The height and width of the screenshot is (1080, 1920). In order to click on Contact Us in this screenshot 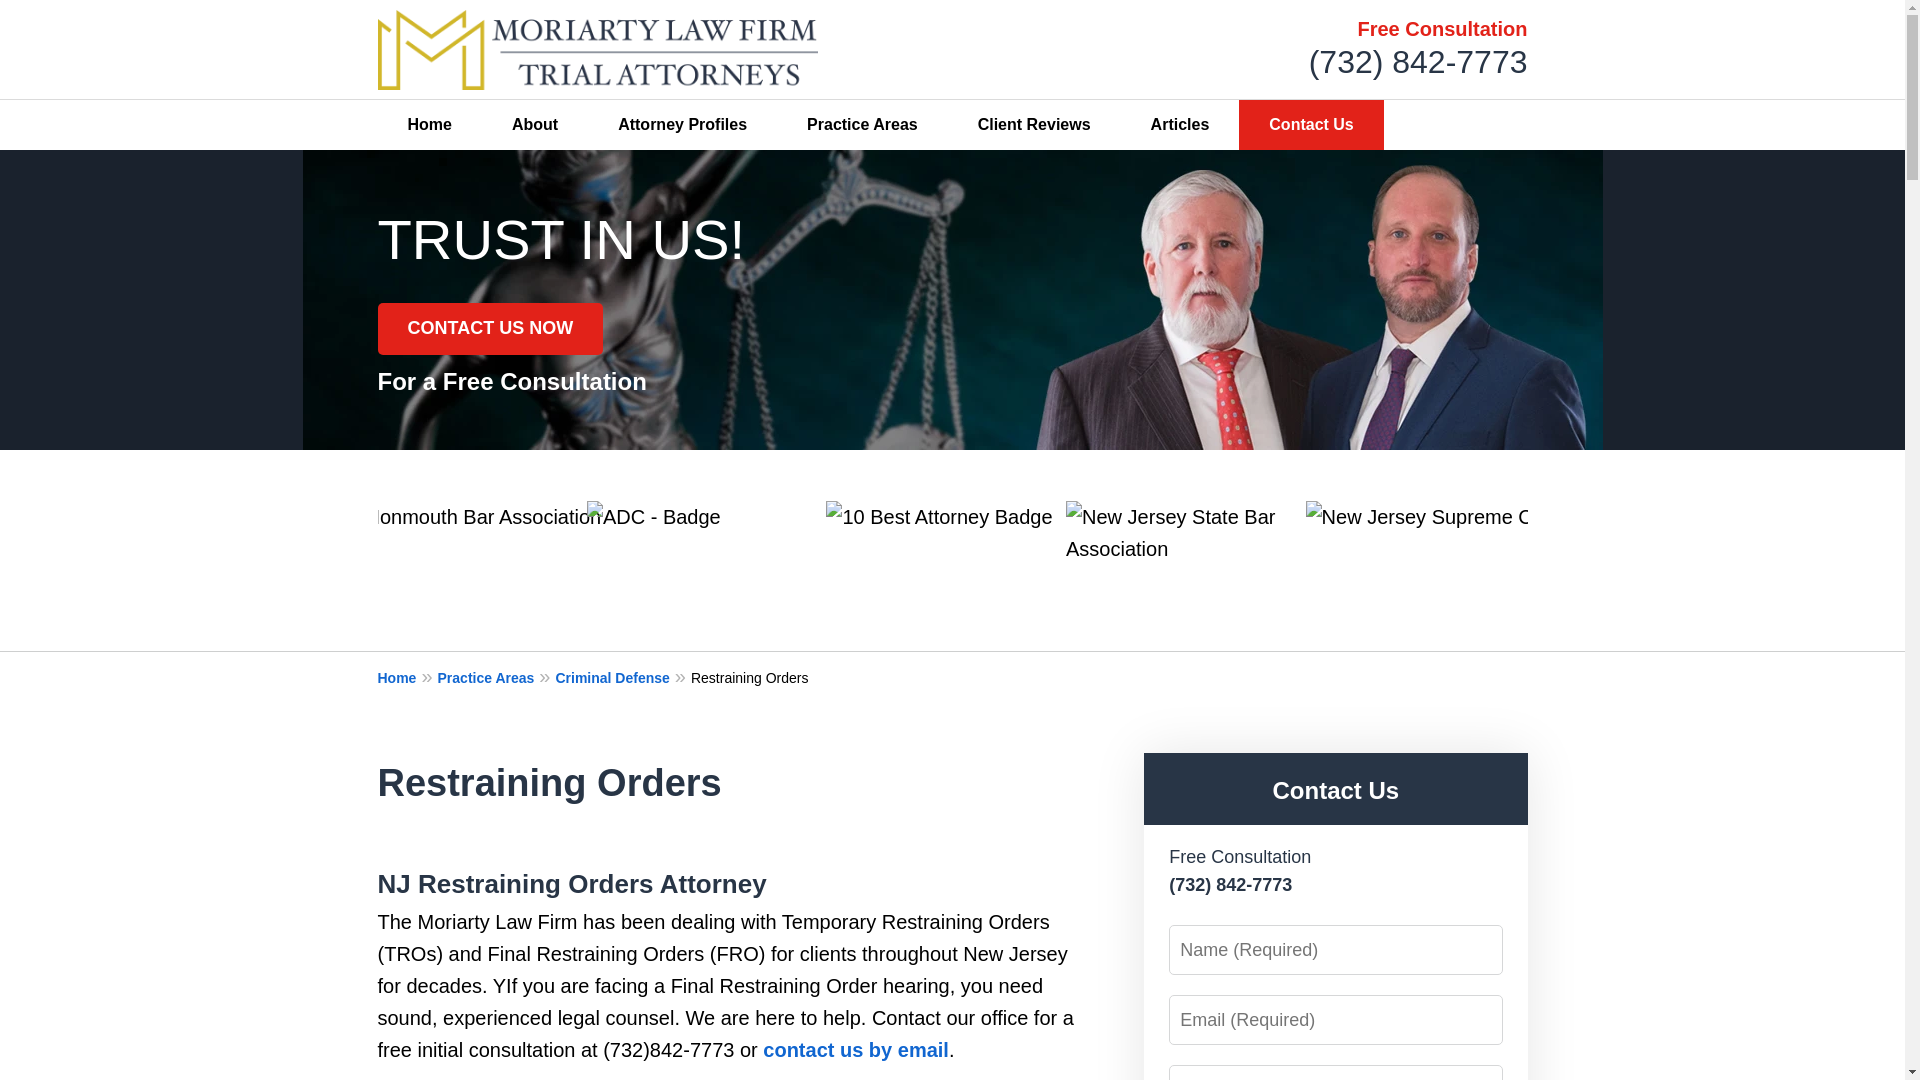, I will do `click(1310, 125)`.